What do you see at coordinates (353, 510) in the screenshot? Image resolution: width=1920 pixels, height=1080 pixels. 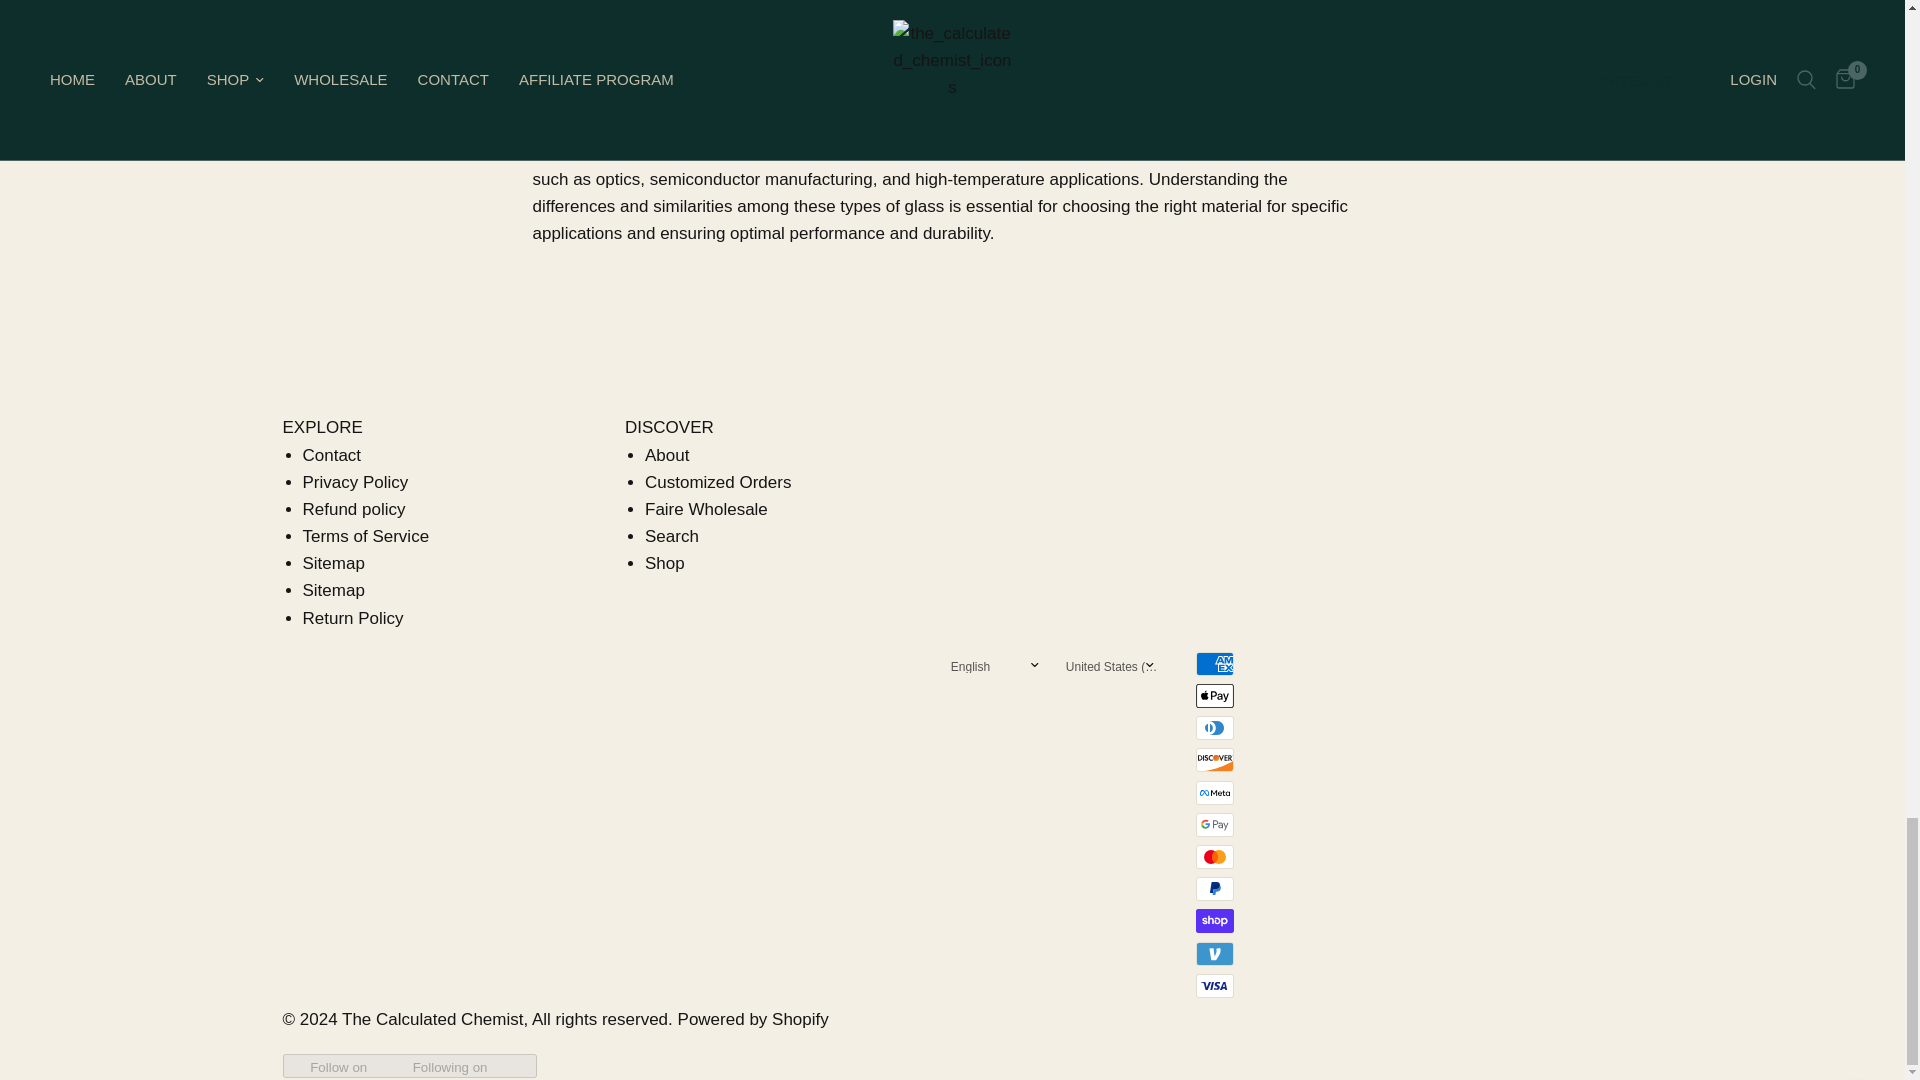 I see `Refund policy` at bounding box center [353, 510].